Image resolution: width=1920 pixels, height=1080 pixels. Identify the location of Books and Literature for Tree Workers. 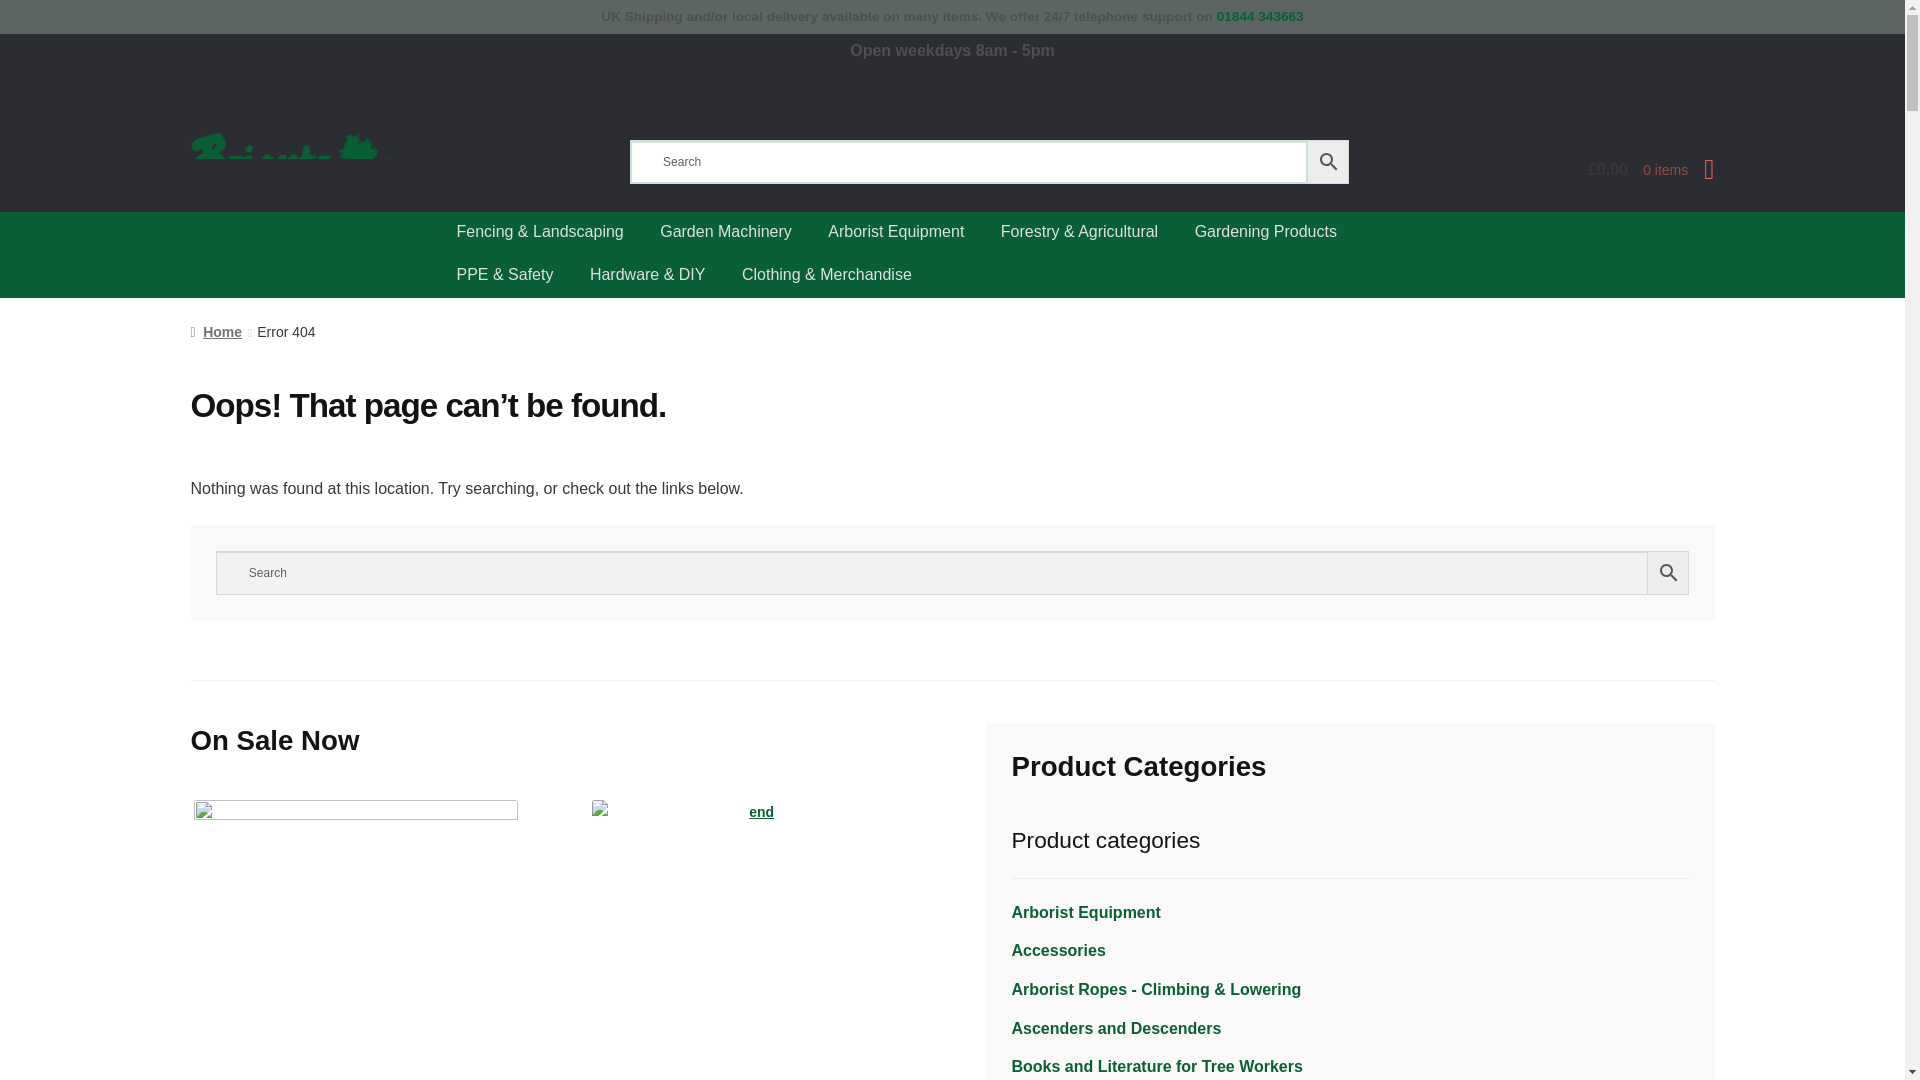
(1157, 1066).